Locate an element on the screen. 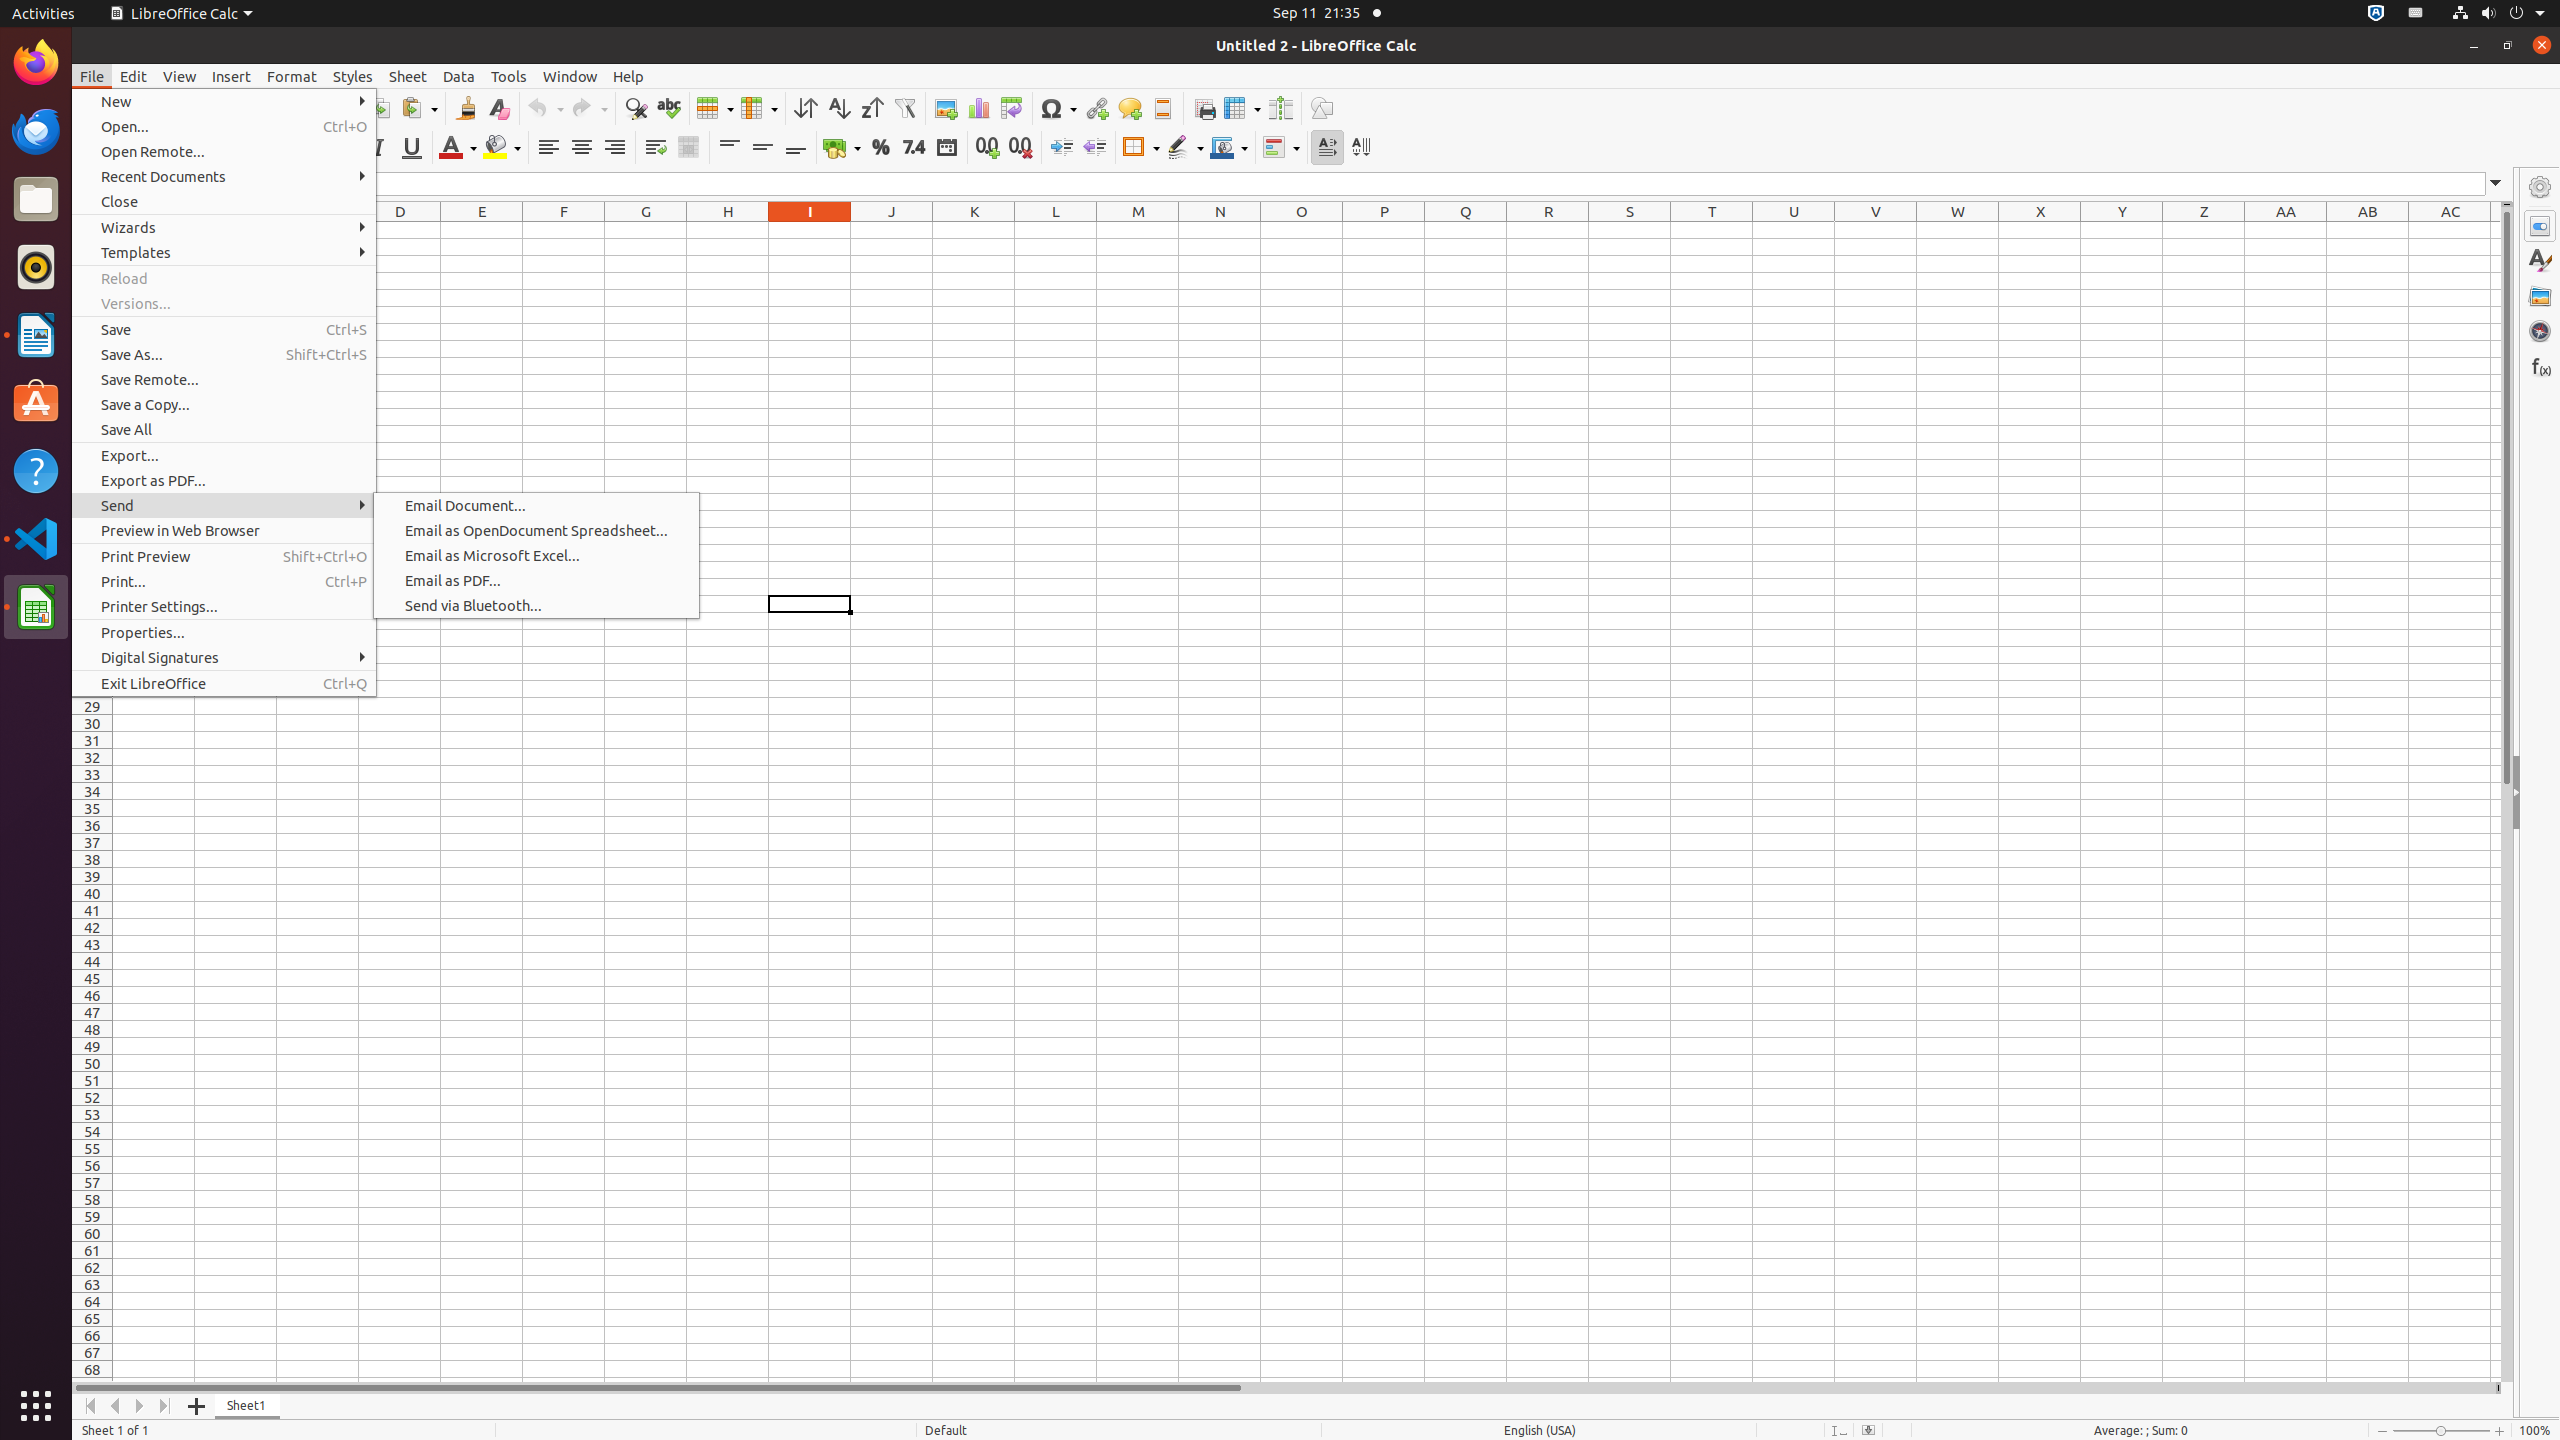 Image resolution: width=2560 pixels, height=1440 pixels. Save is located at coordinates (224, 330).